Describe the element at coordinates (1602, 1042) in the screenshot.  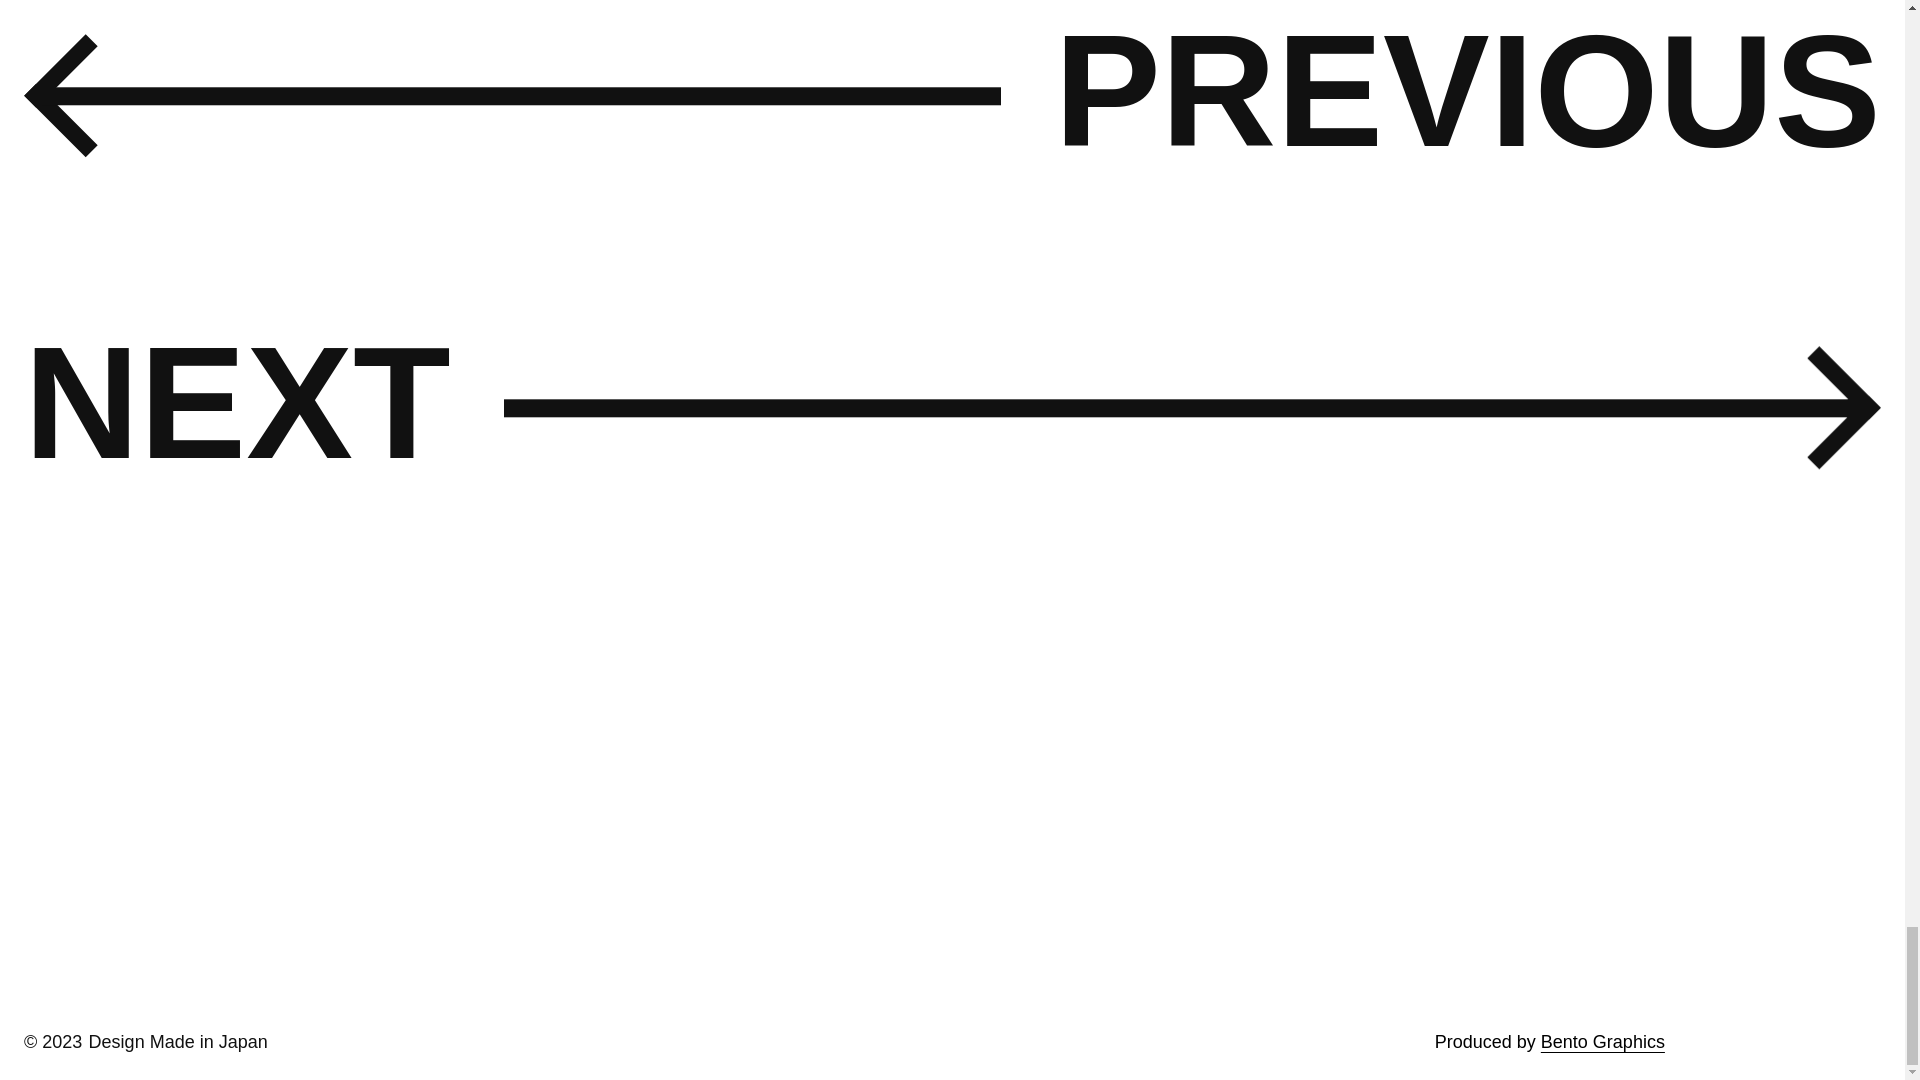
I see `Bento Graphics` at that location.